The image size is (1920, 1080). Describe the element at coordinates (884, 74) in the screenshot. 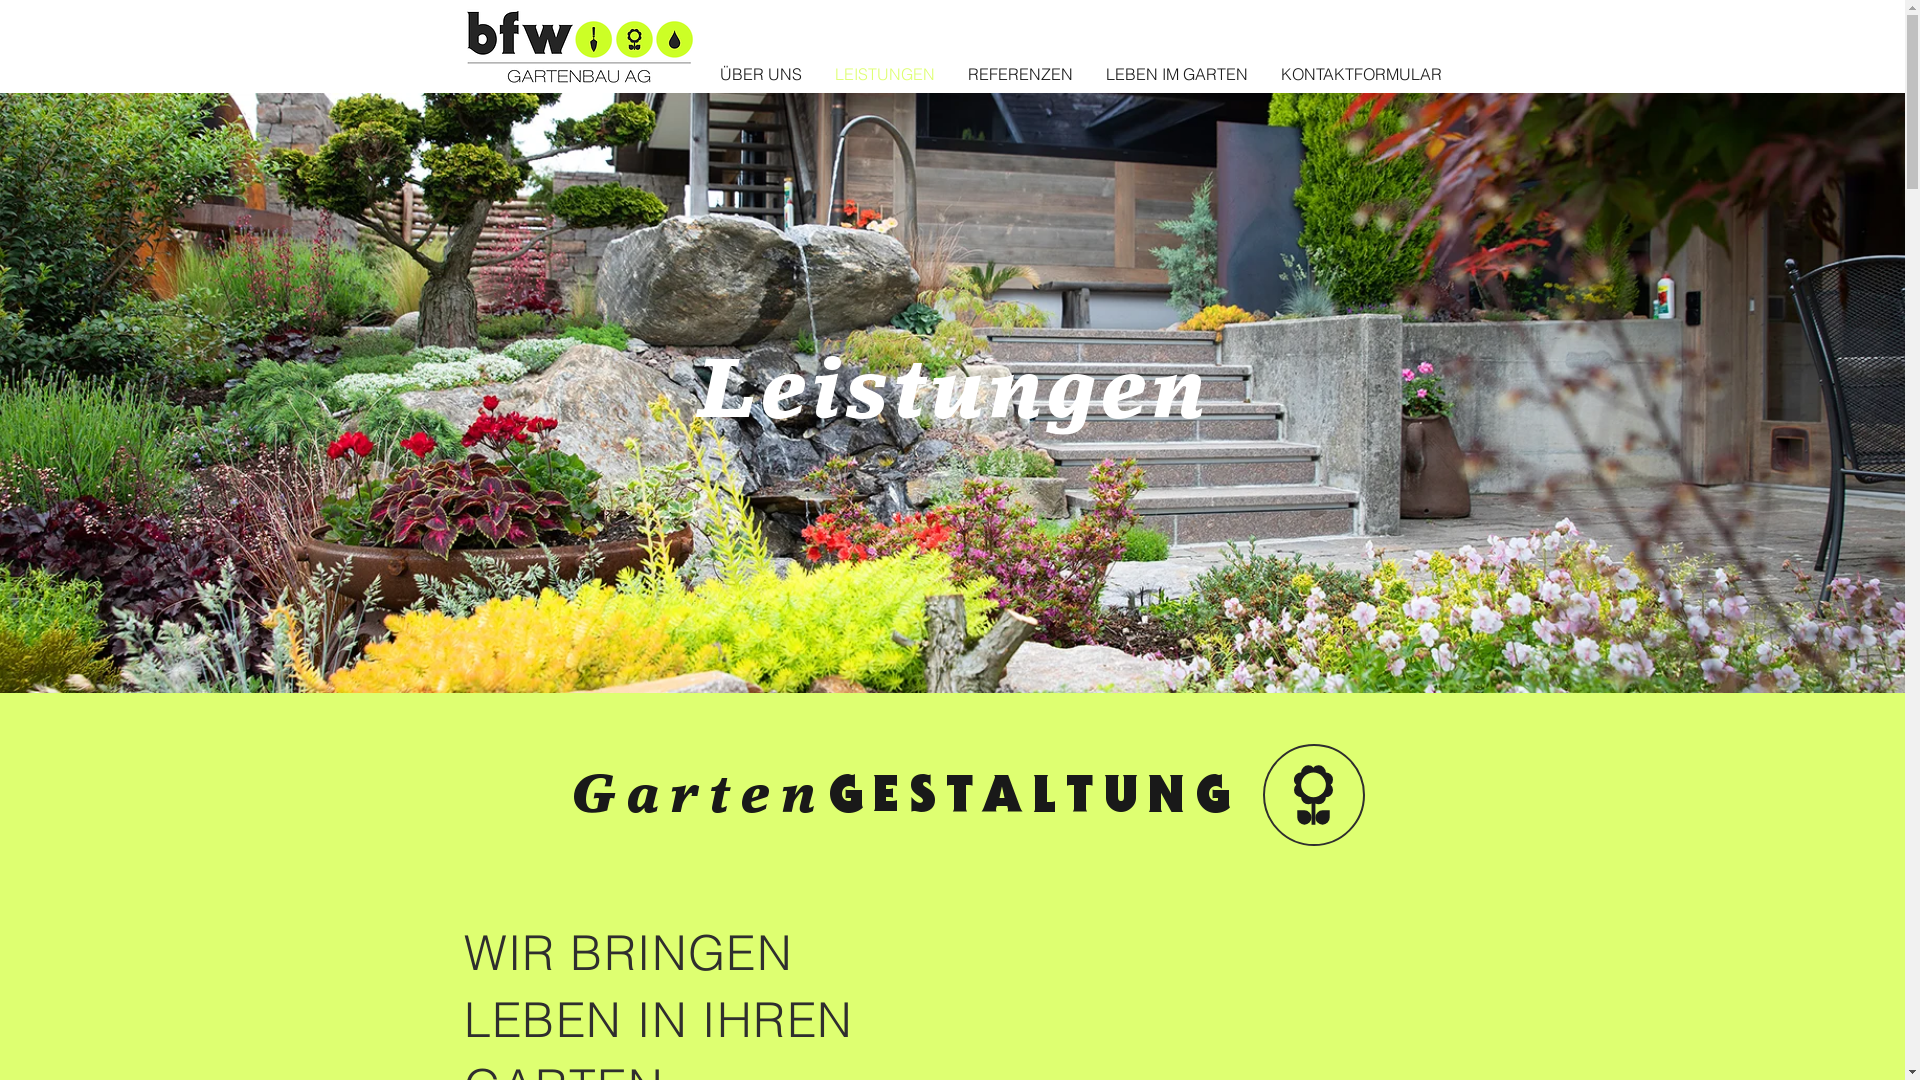

I see `LEISTUNGEN` at that location.